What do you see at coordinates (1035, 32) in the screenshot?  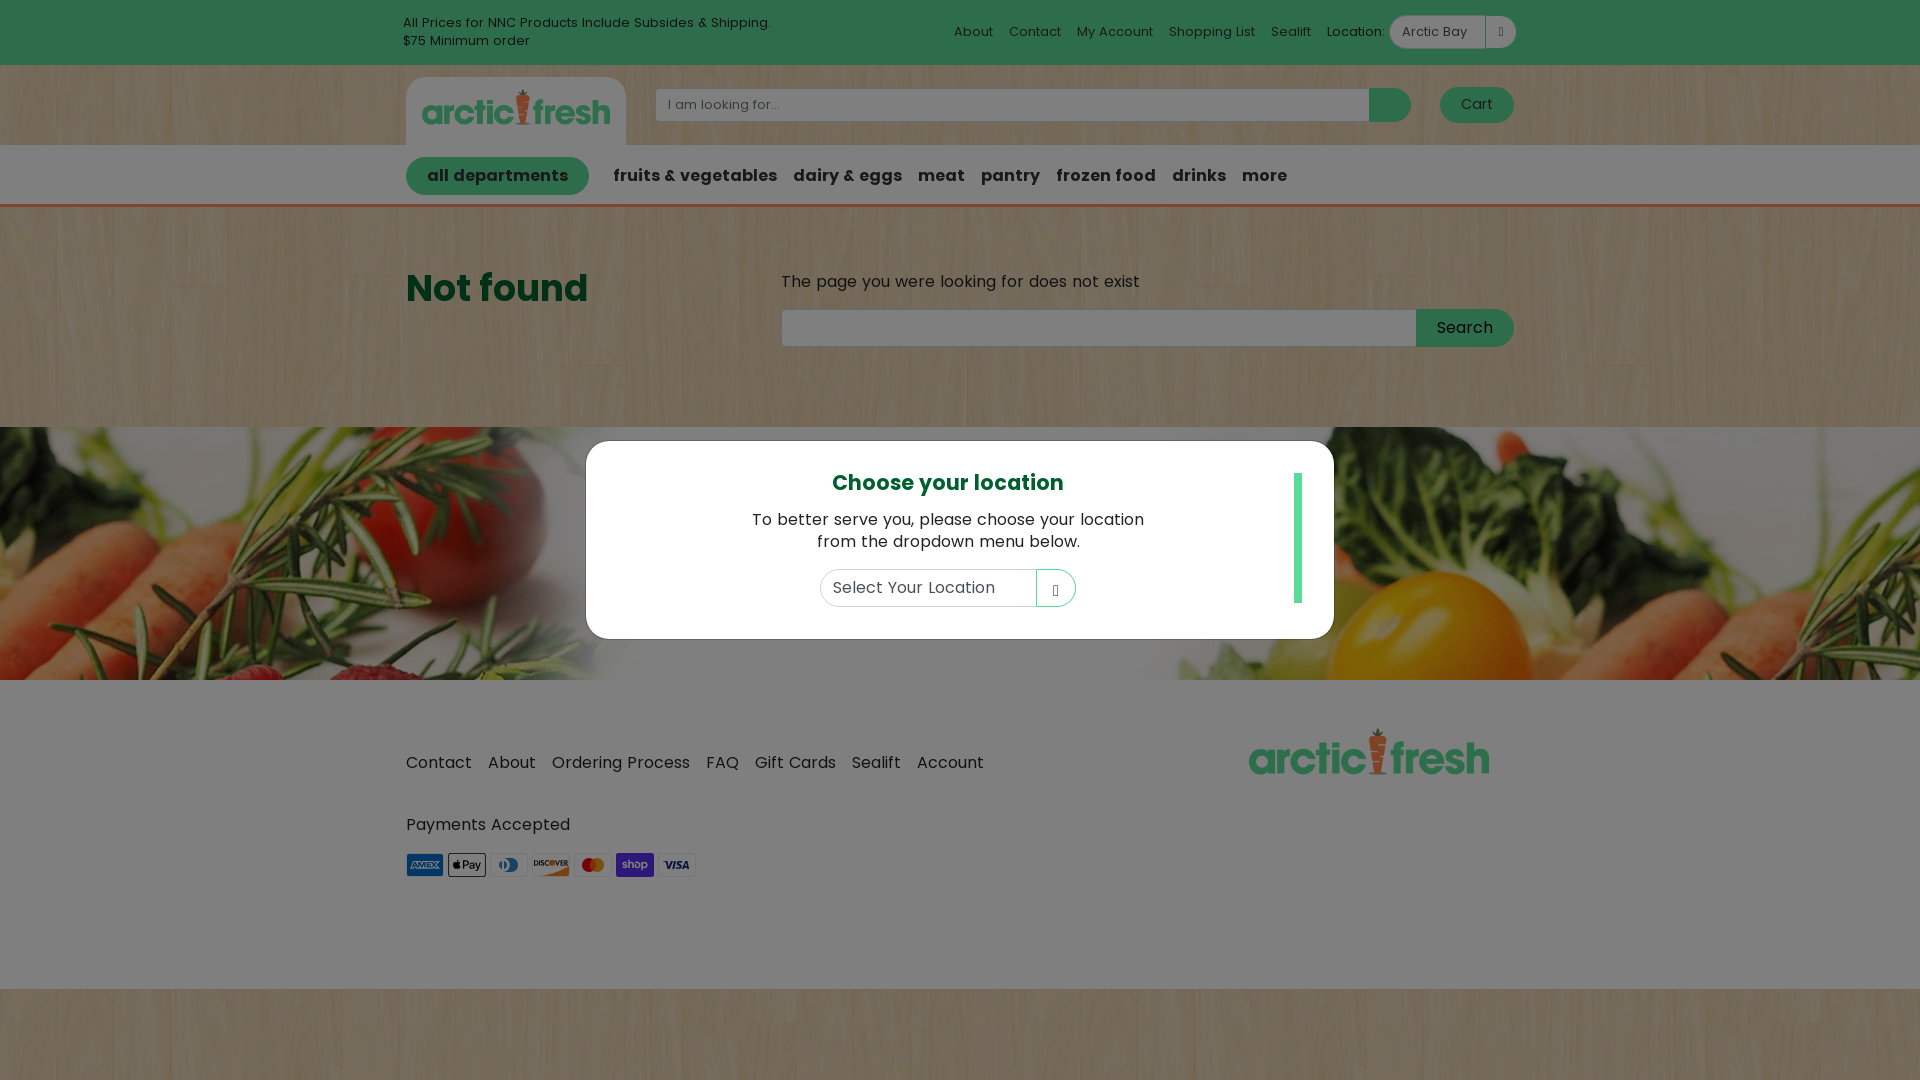 I see `Contact` at bounding box center [1035, 32].